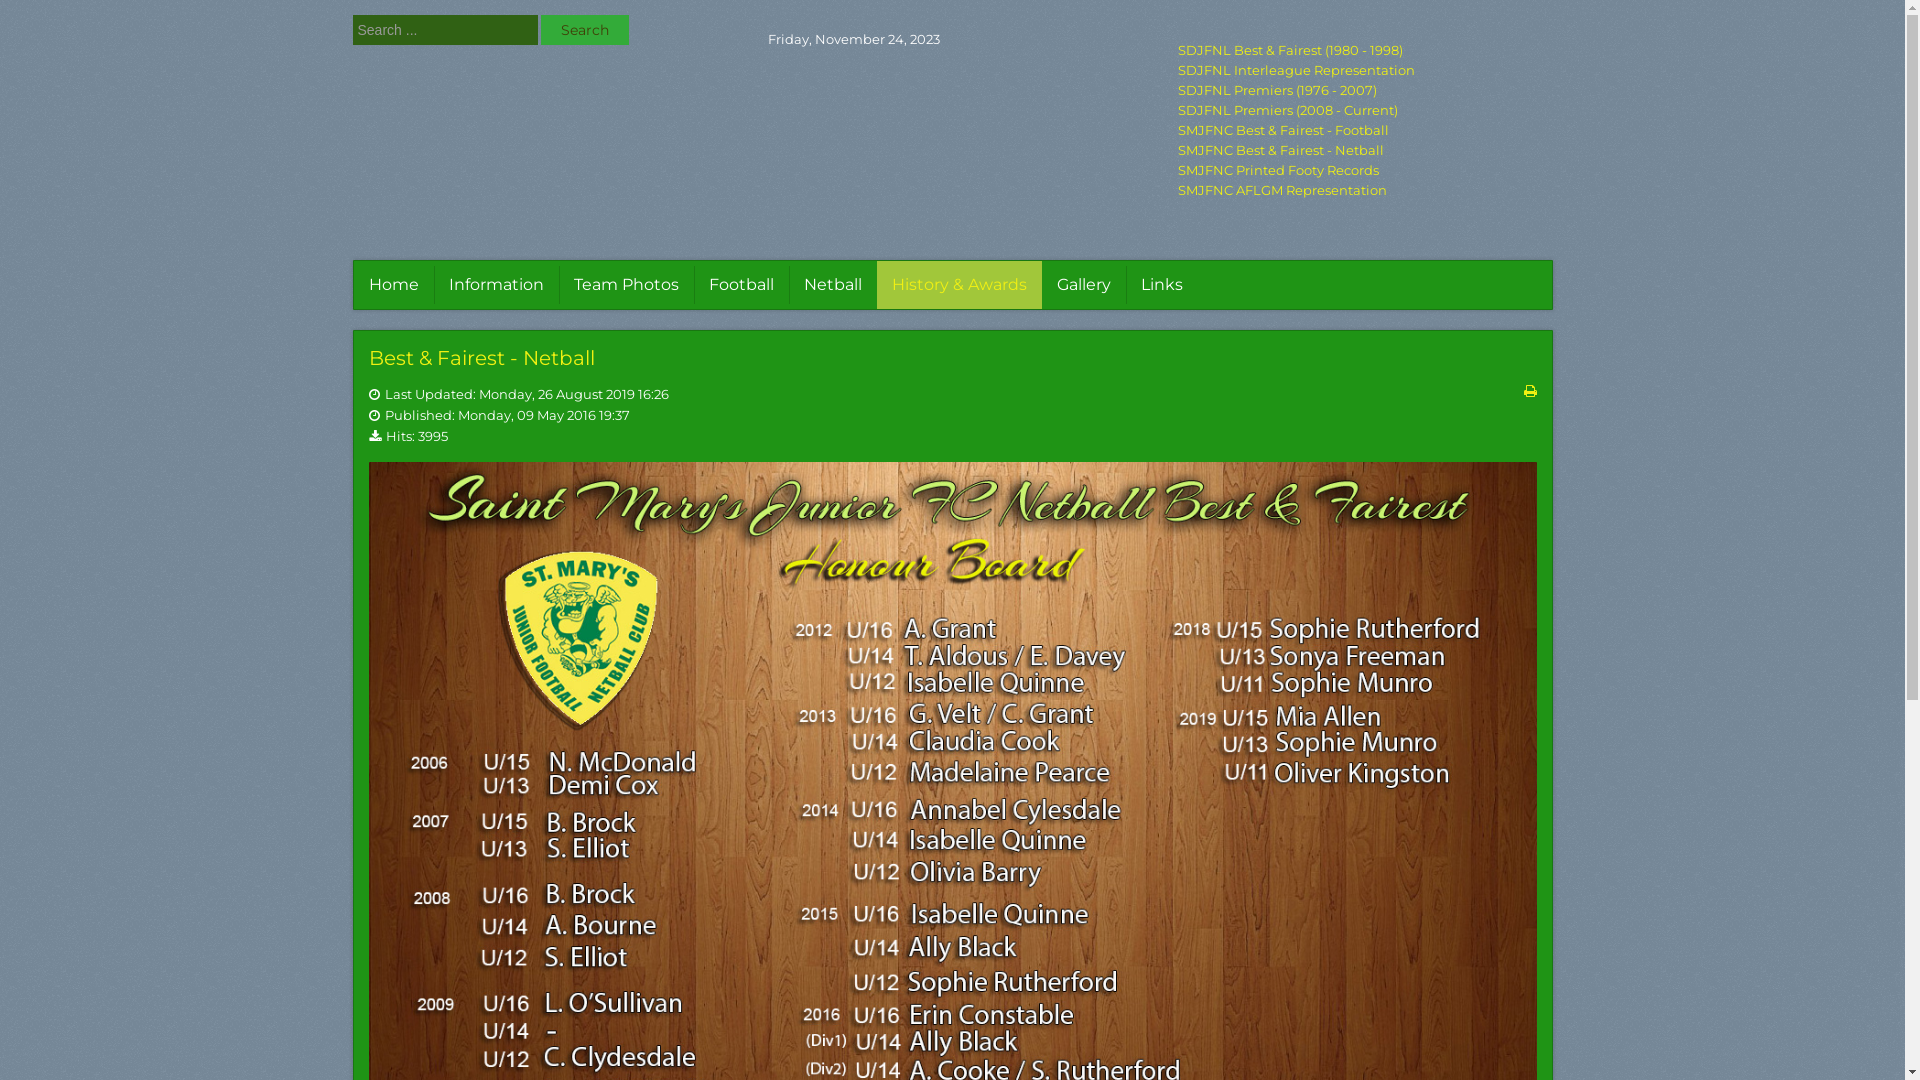  What do you see at coordinates (1083, 285) in the screenshot?
I see `Gallery` at bounding box center [1083, 285].